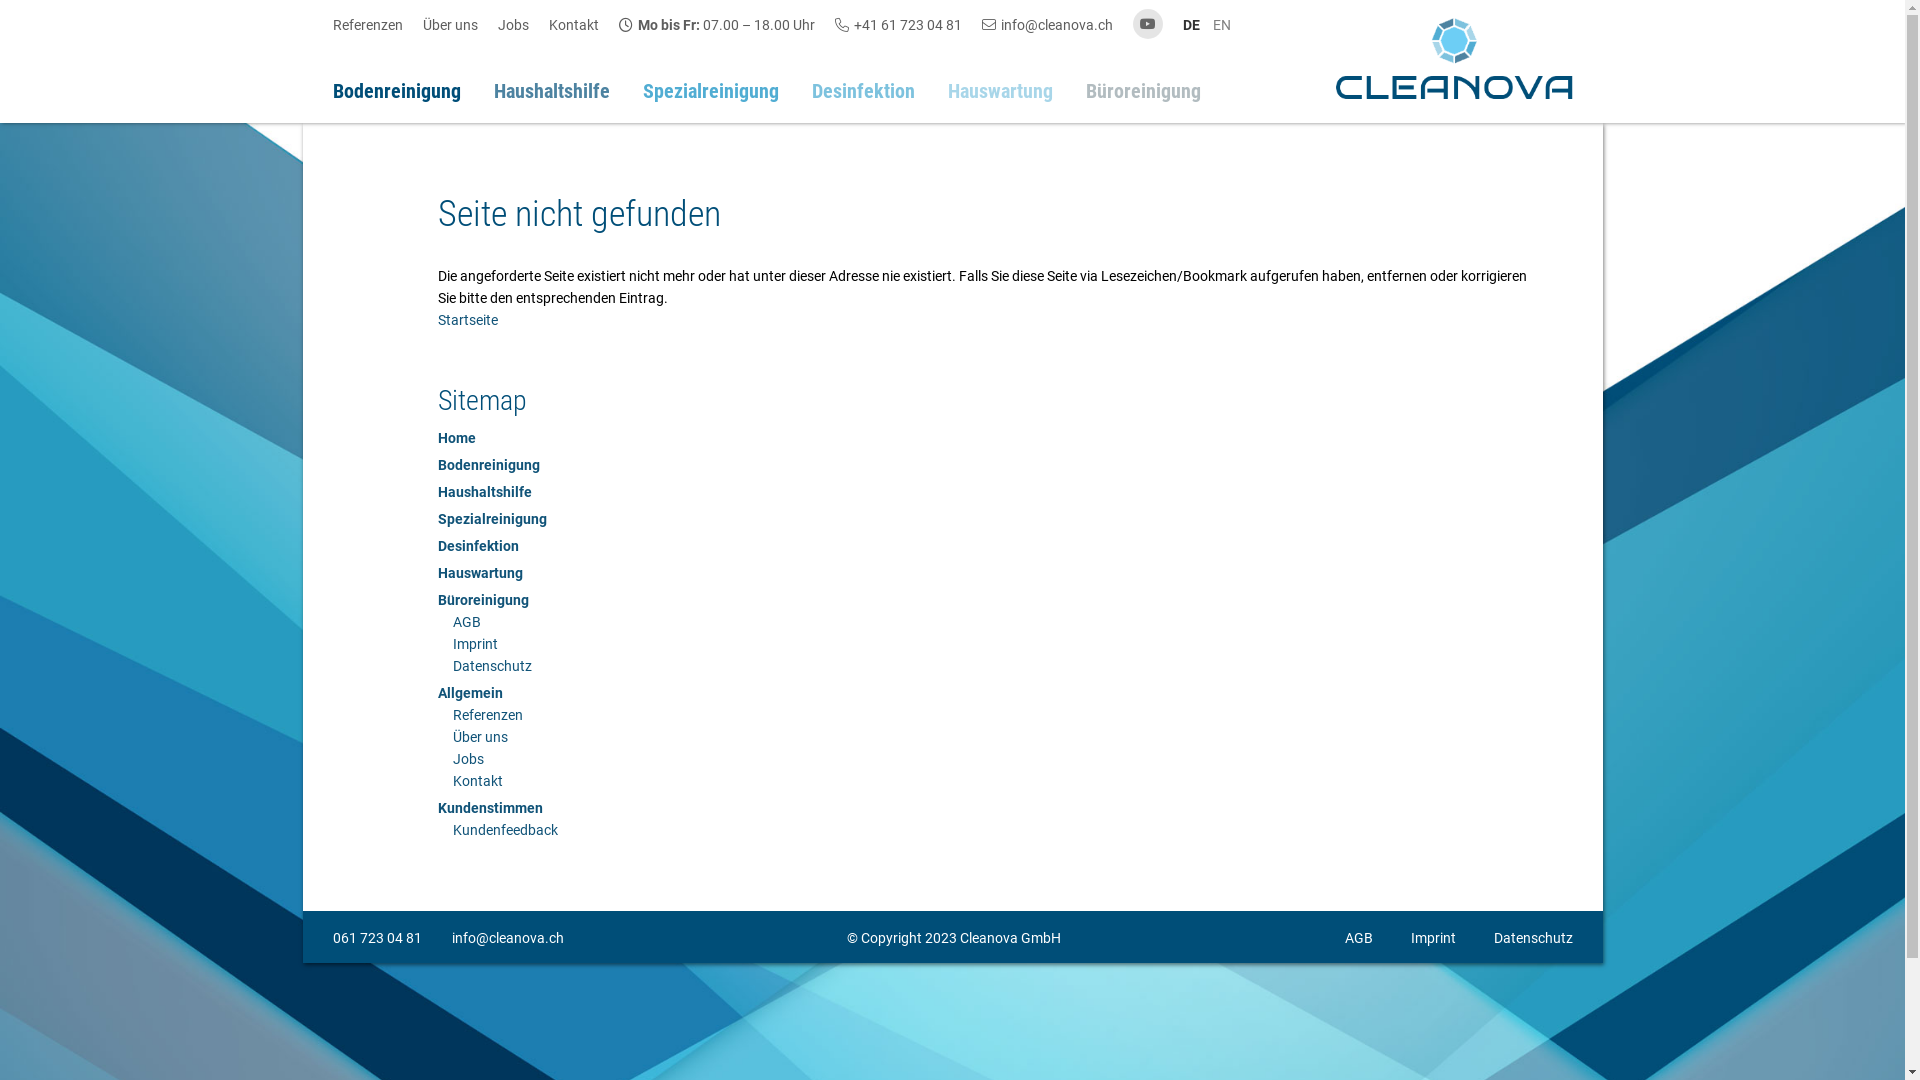 The height and width of the screenshot is (1080, 1920). I want to click on Kontakt, so click(477, 781).